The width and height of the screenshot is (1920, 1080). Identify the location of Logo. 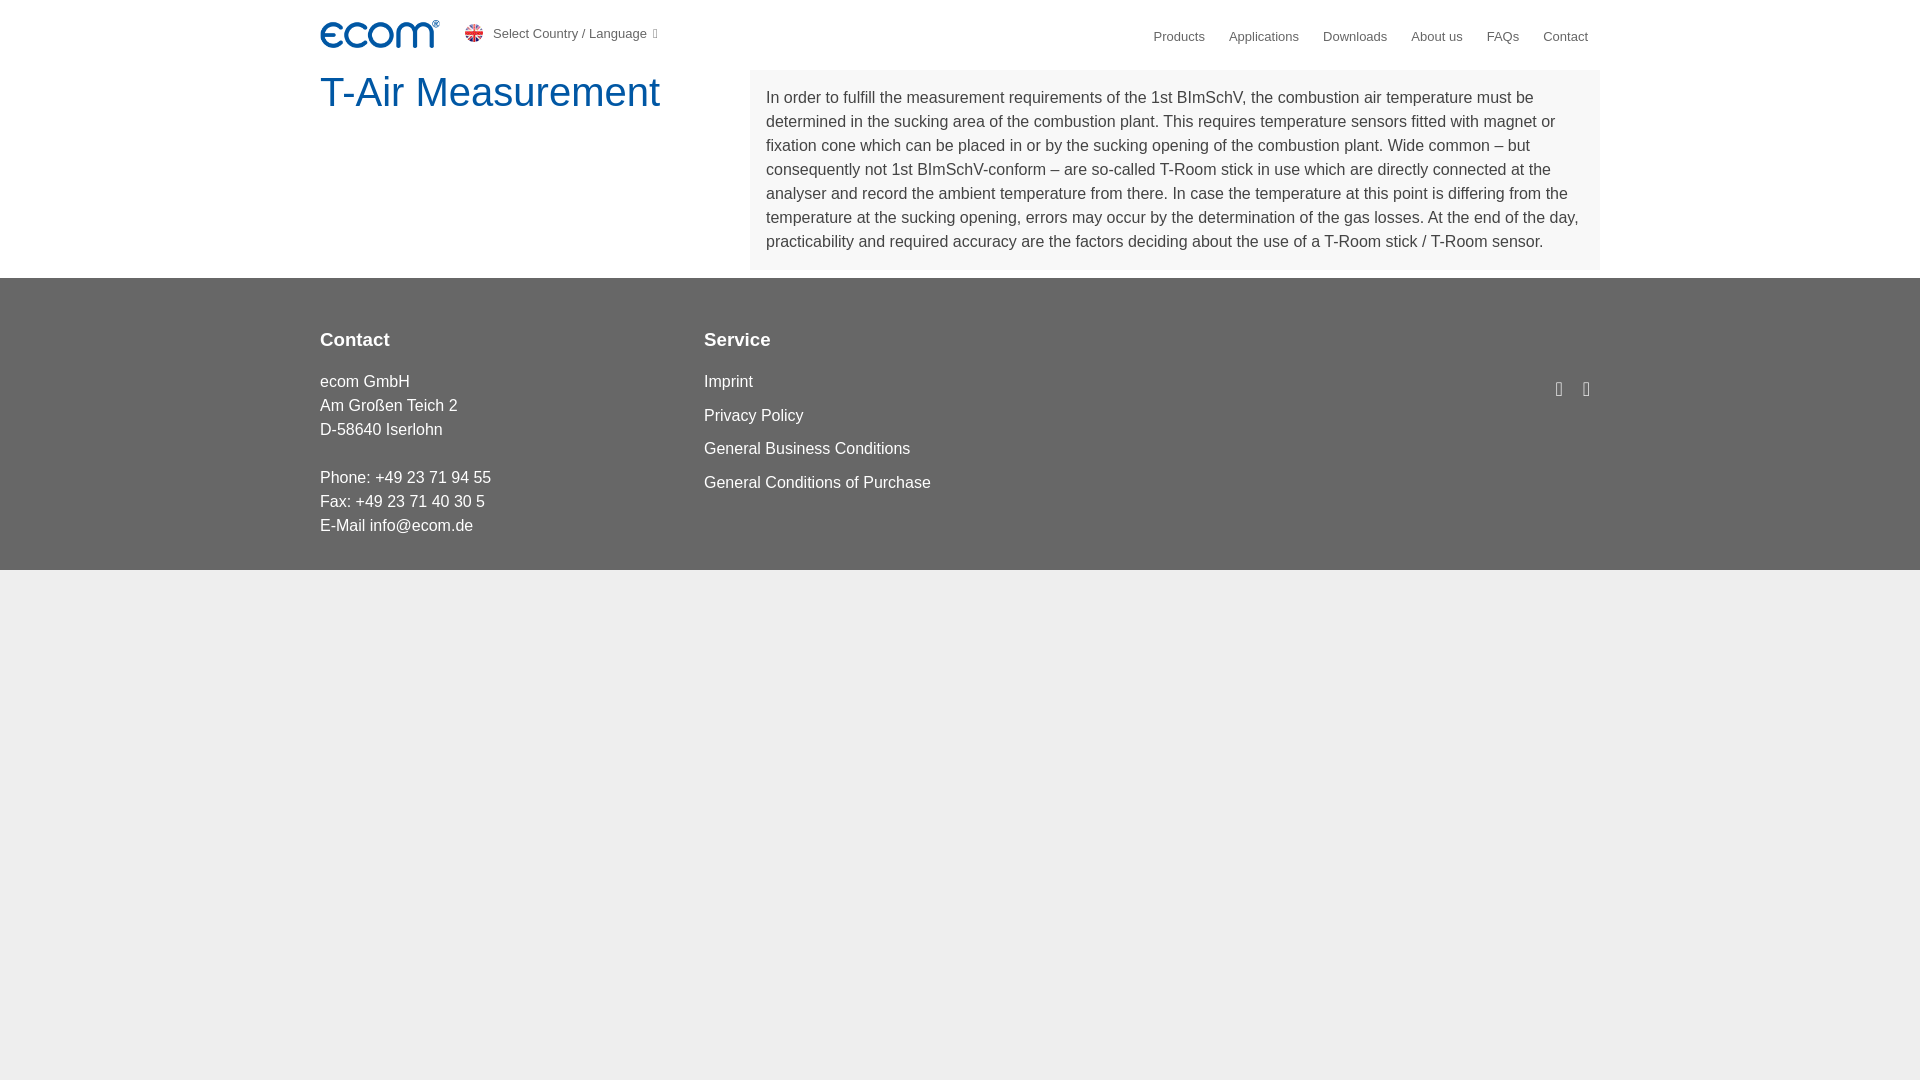
(380, 34).